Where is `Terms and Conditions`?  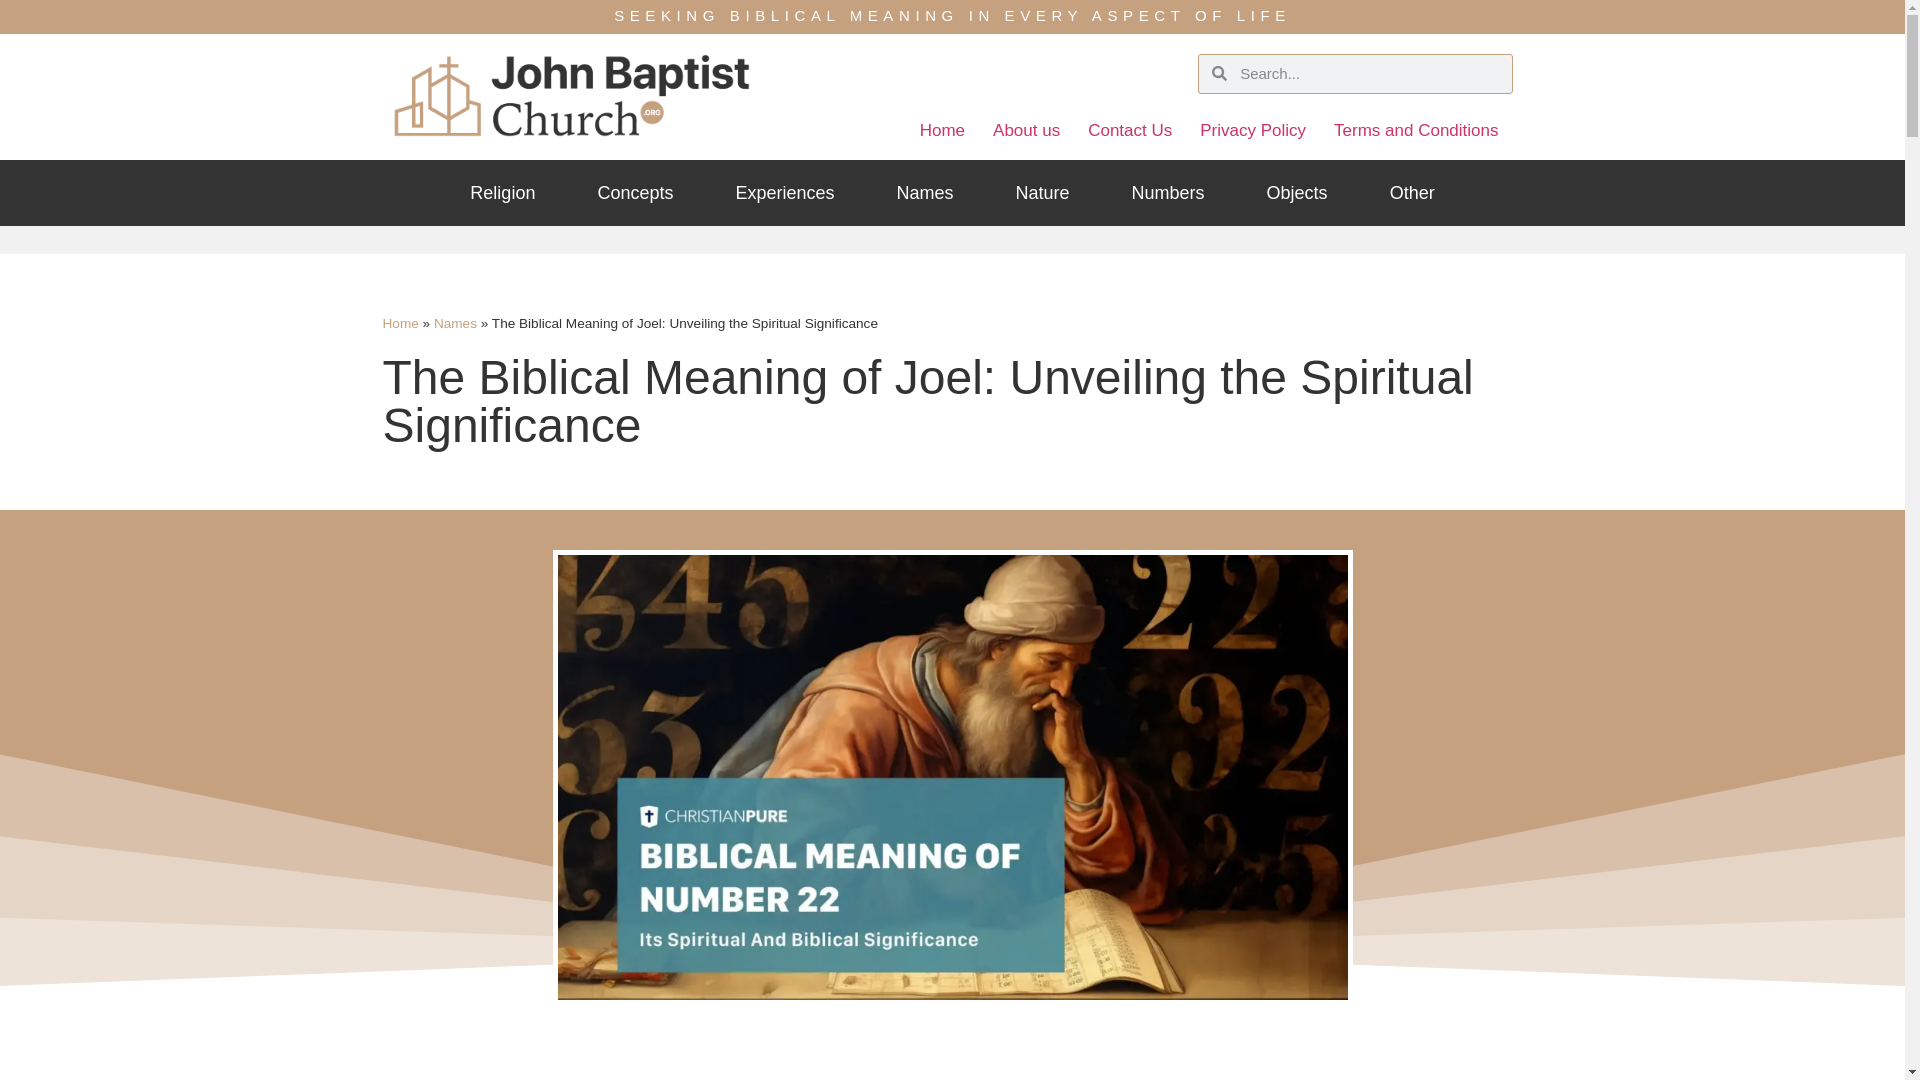 Terms and Conditions is located at coordinates (1416, 131).